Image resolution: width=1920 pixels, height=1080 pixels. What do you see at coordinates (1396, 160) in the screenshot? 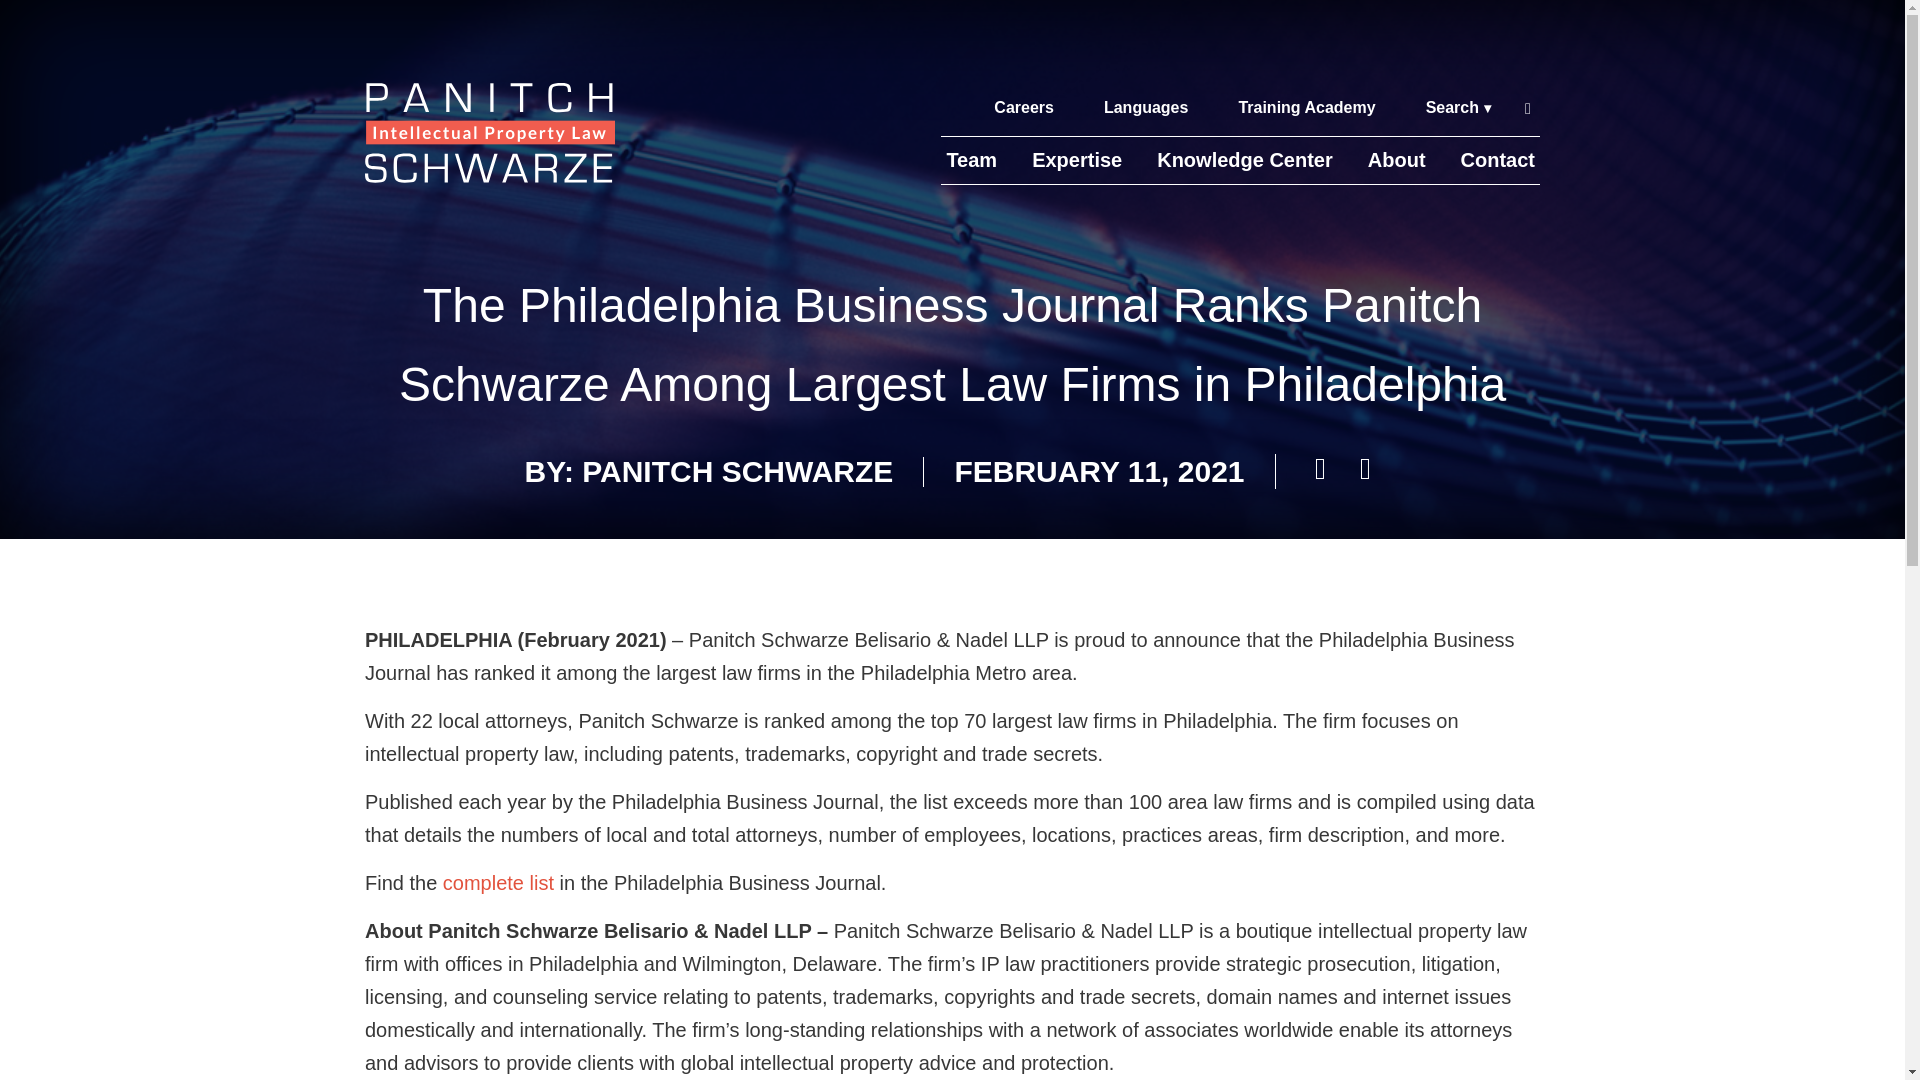
I see `About` at bounding box center [1396, 160].